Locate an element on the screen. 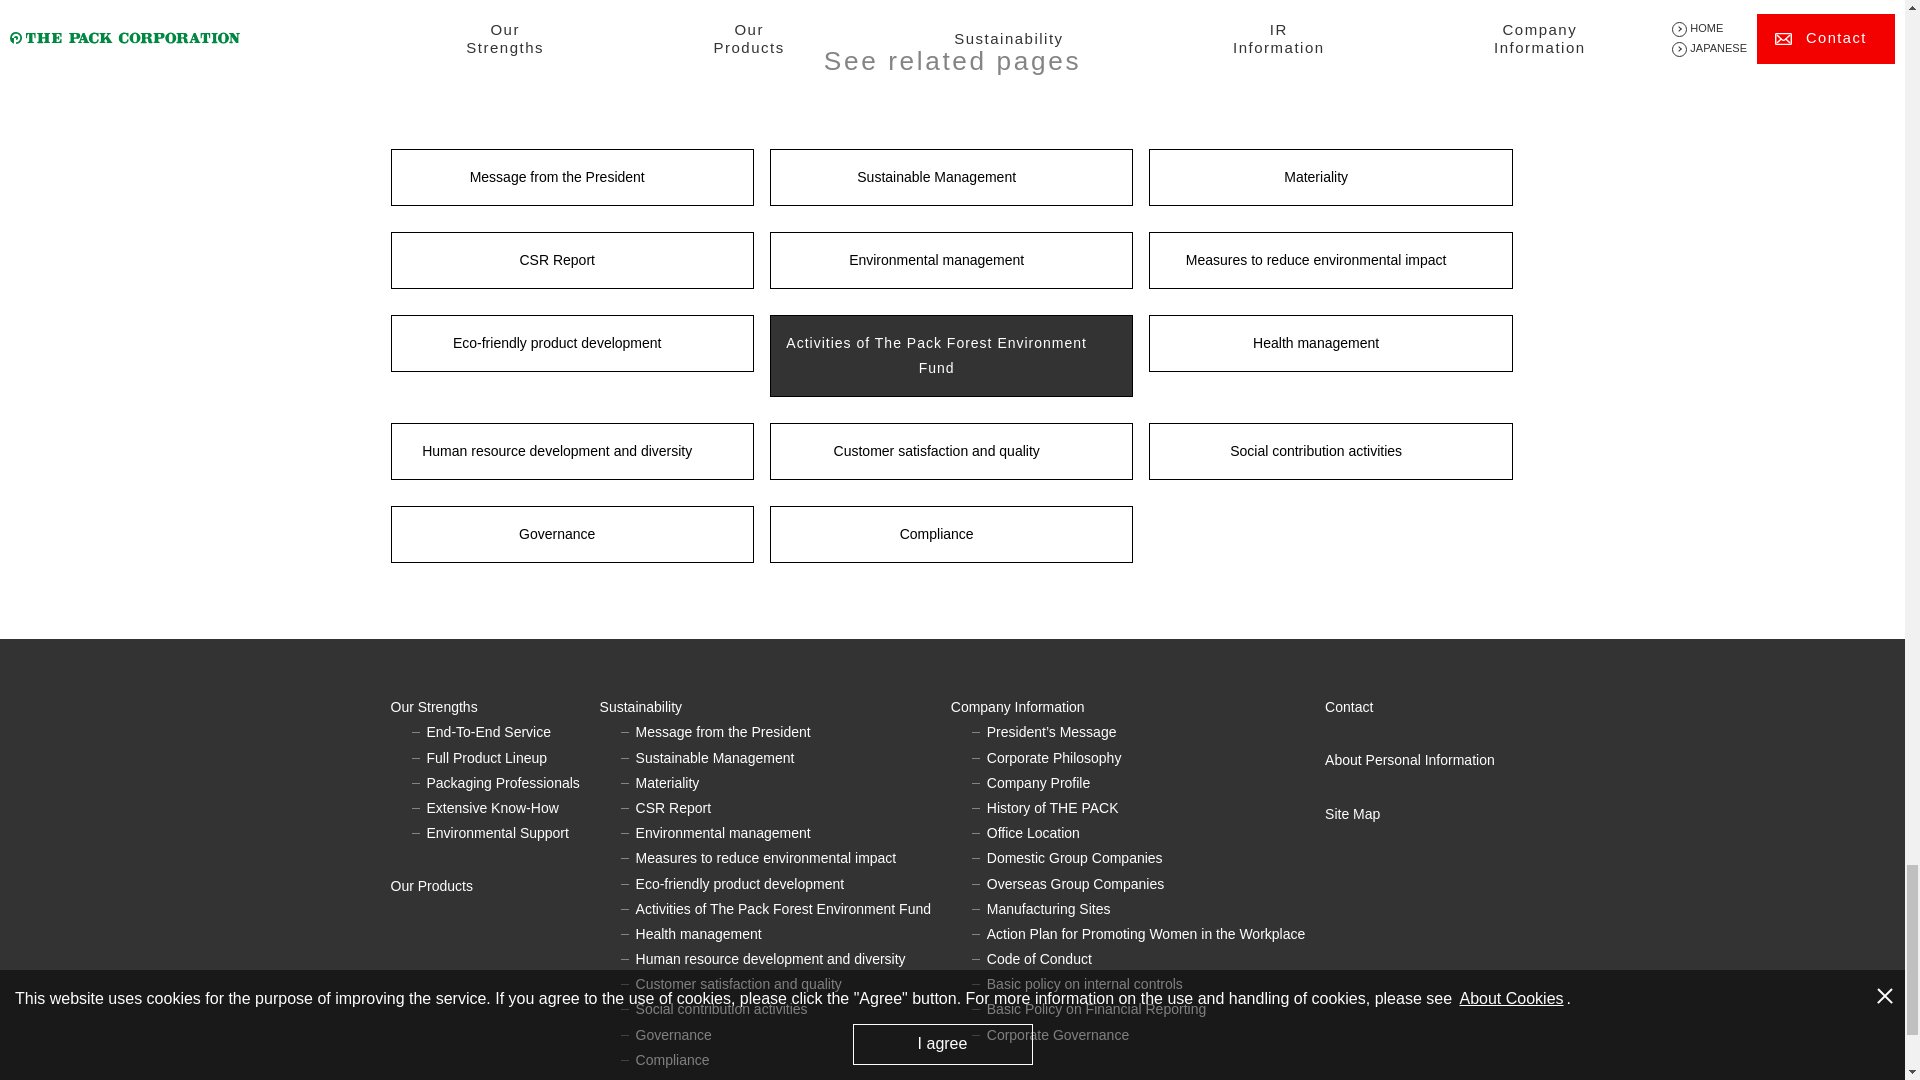 The width and height of the screenshot is (1920, 1080). Sustainable Management is located at coordinates (950, 178).